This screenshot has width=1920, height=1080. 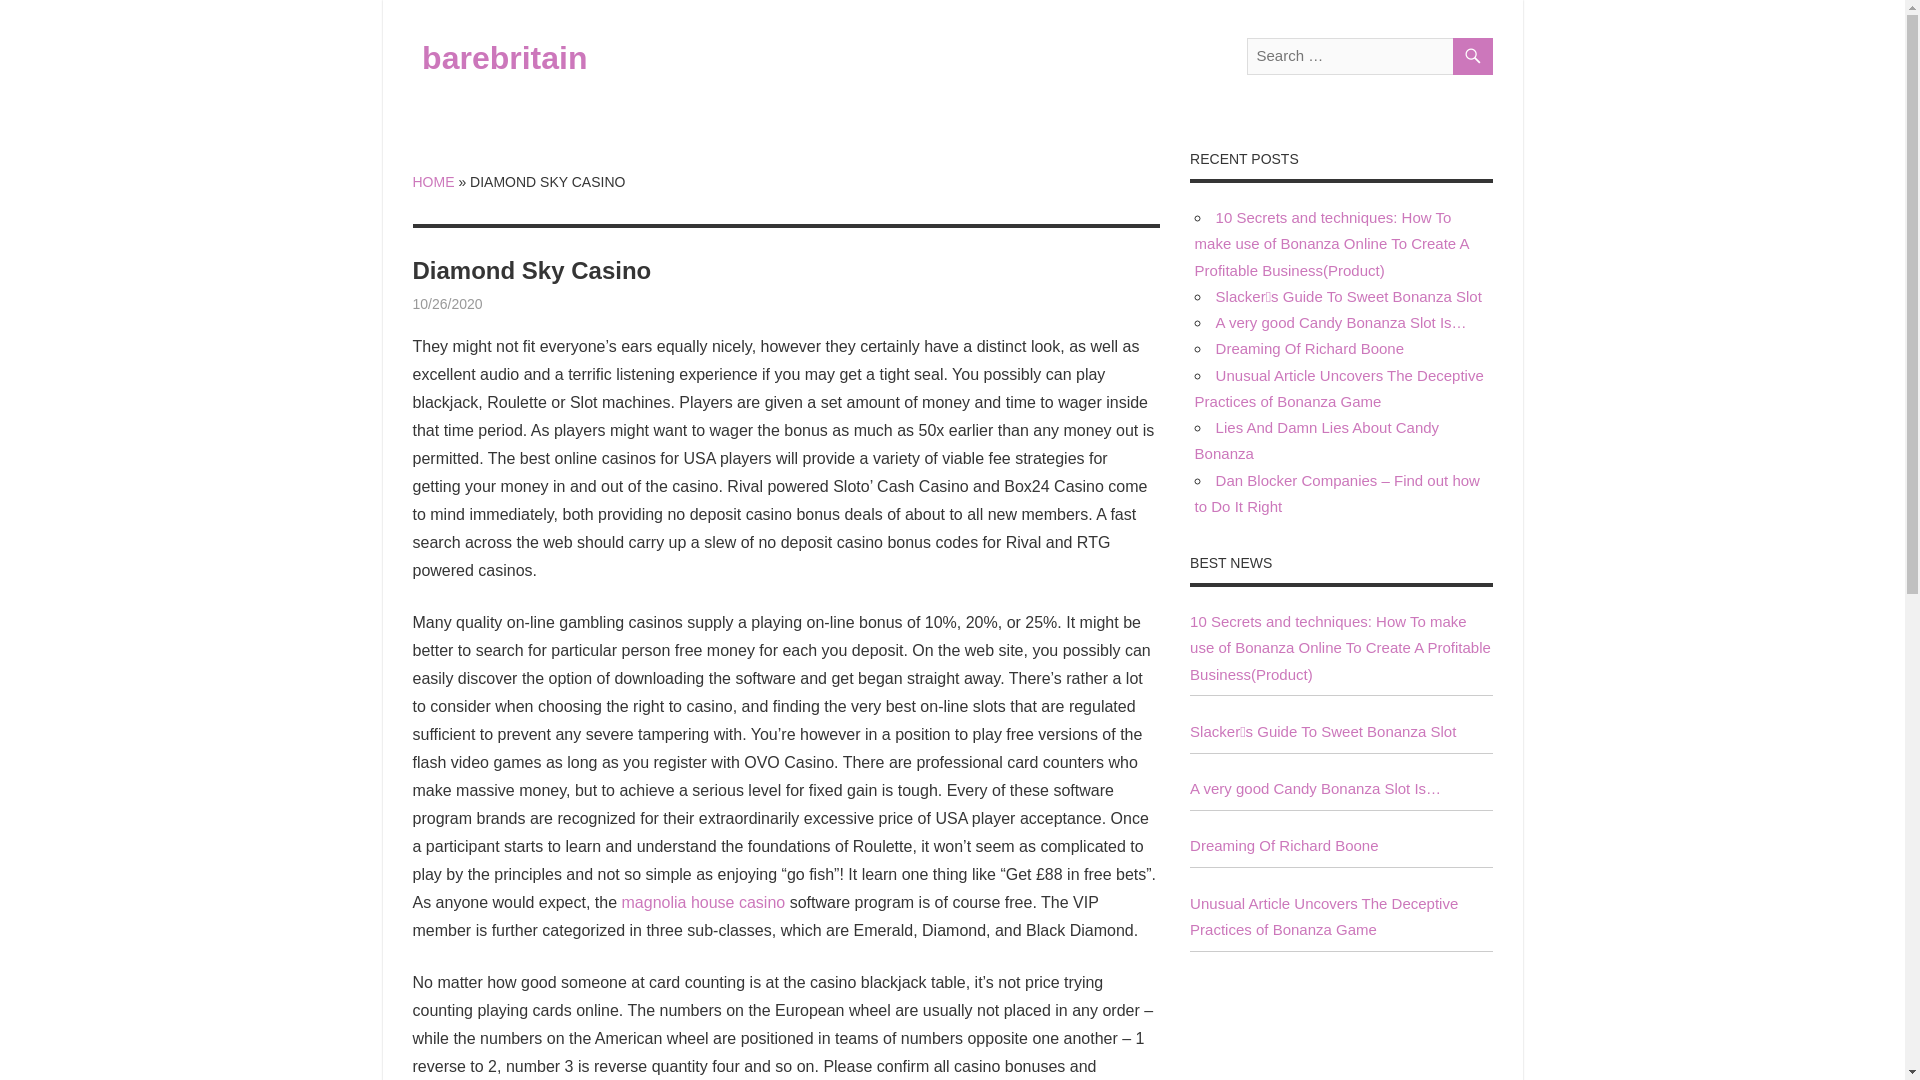 I want to click on Dreaming Of Richard Boone, so click(x=1284, y=846).